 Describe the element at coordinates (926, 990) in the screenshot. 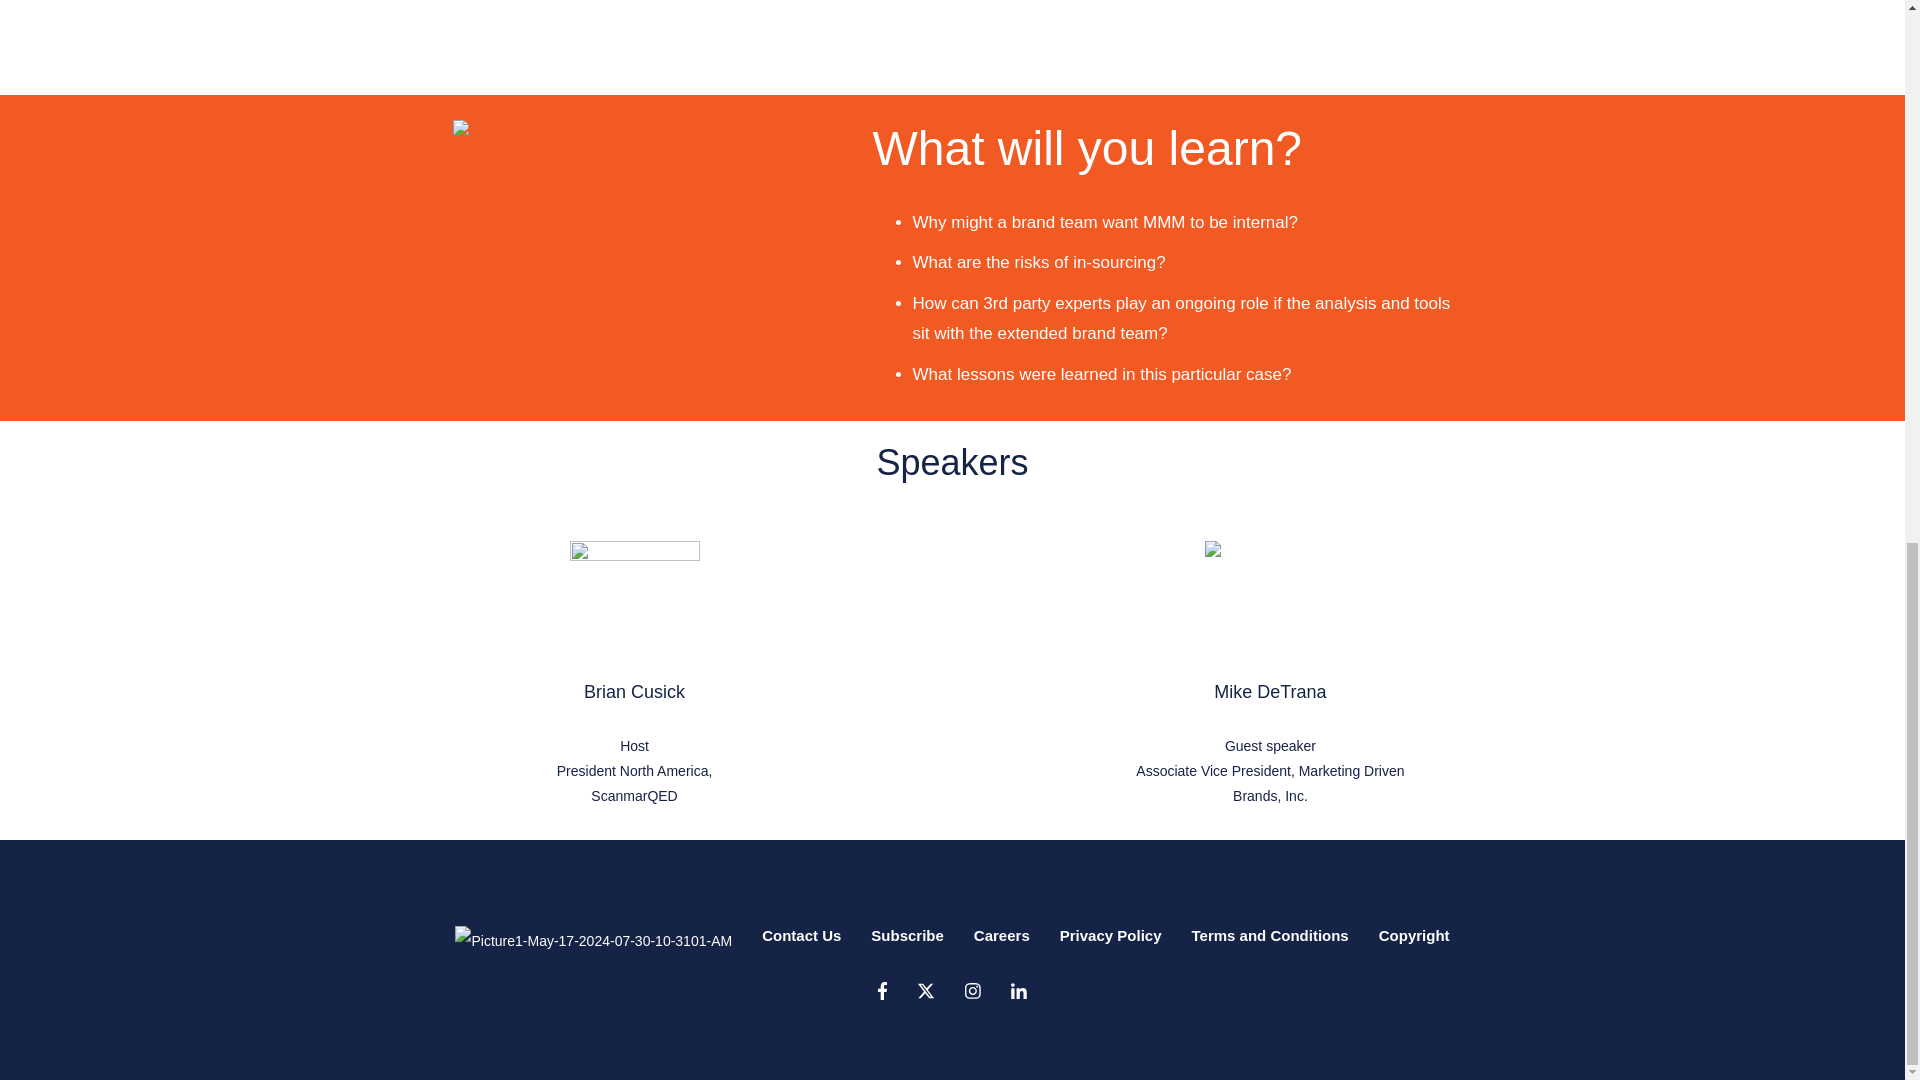

I see `Follow us on X` at that location.